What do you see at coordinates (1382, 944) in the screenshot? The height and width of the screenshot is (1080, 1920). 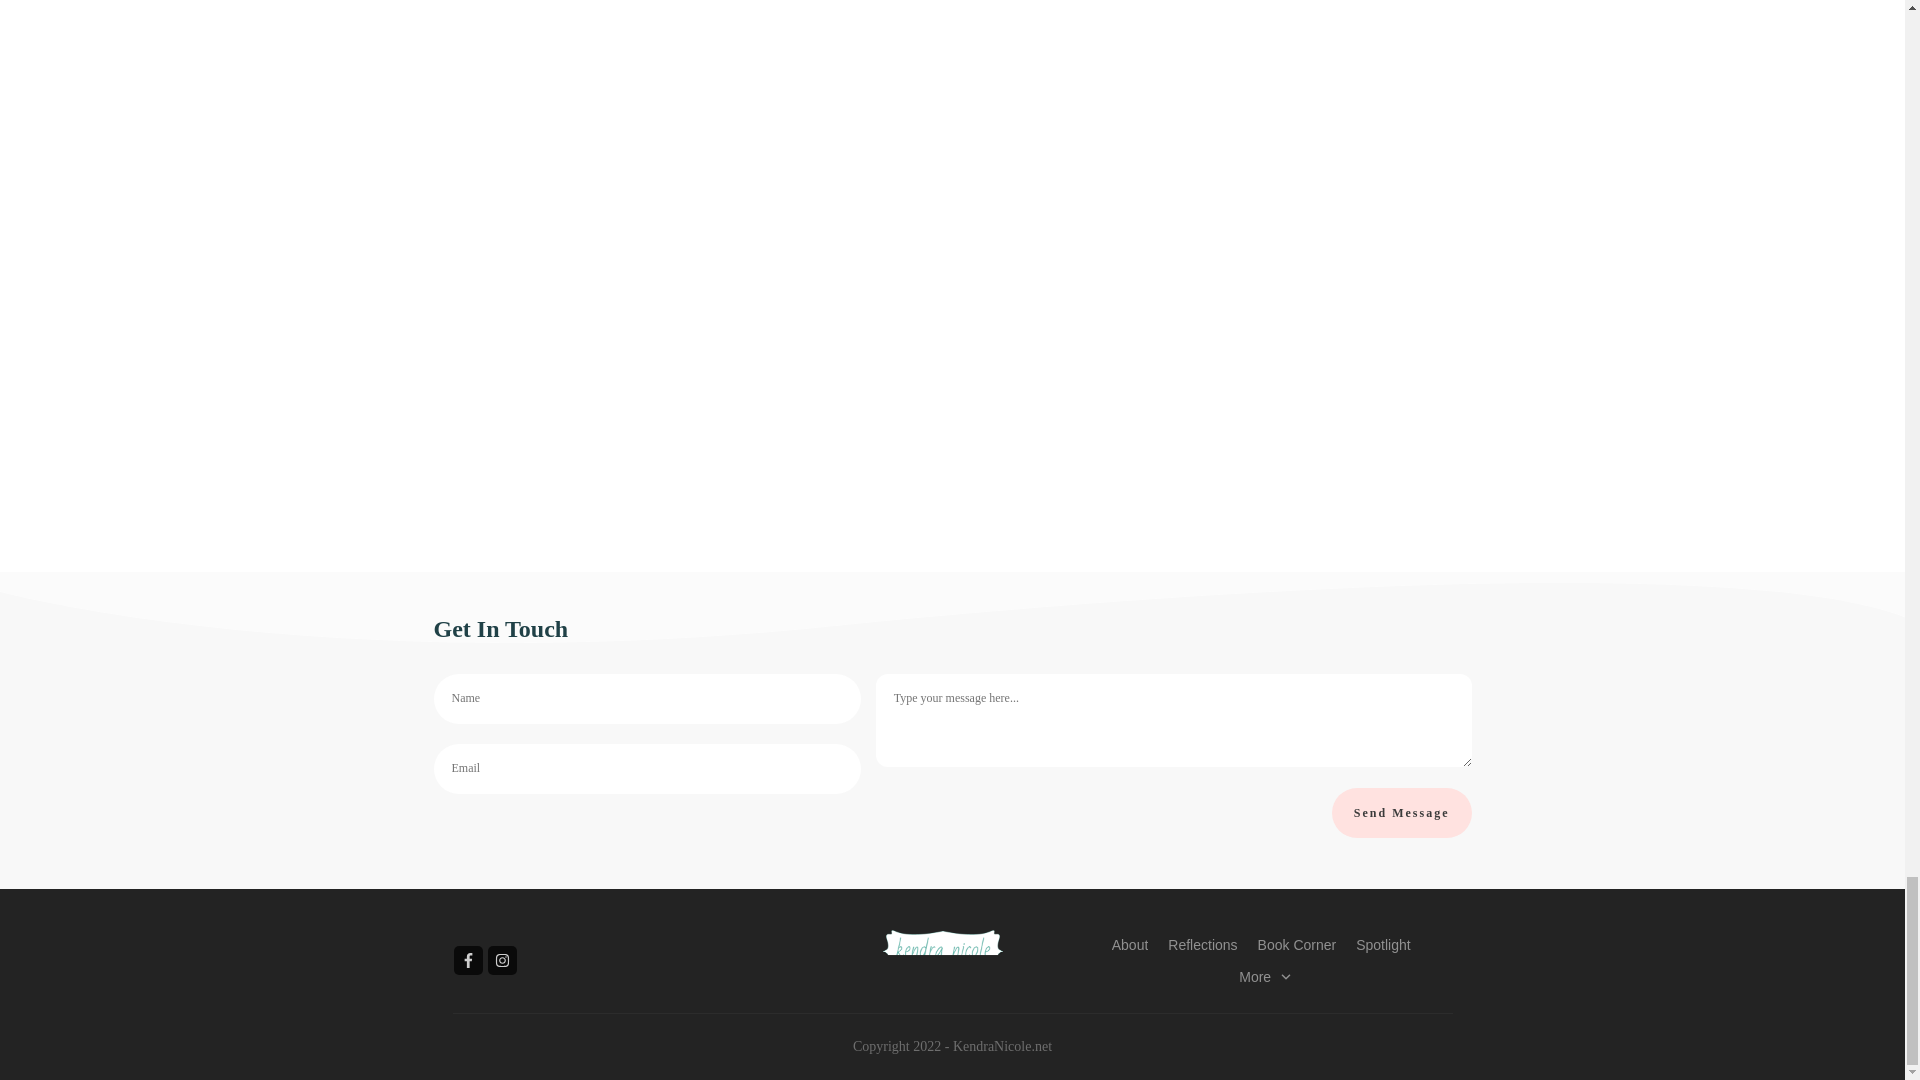 I see `Spotlight` at bounding box center [1382, 944].